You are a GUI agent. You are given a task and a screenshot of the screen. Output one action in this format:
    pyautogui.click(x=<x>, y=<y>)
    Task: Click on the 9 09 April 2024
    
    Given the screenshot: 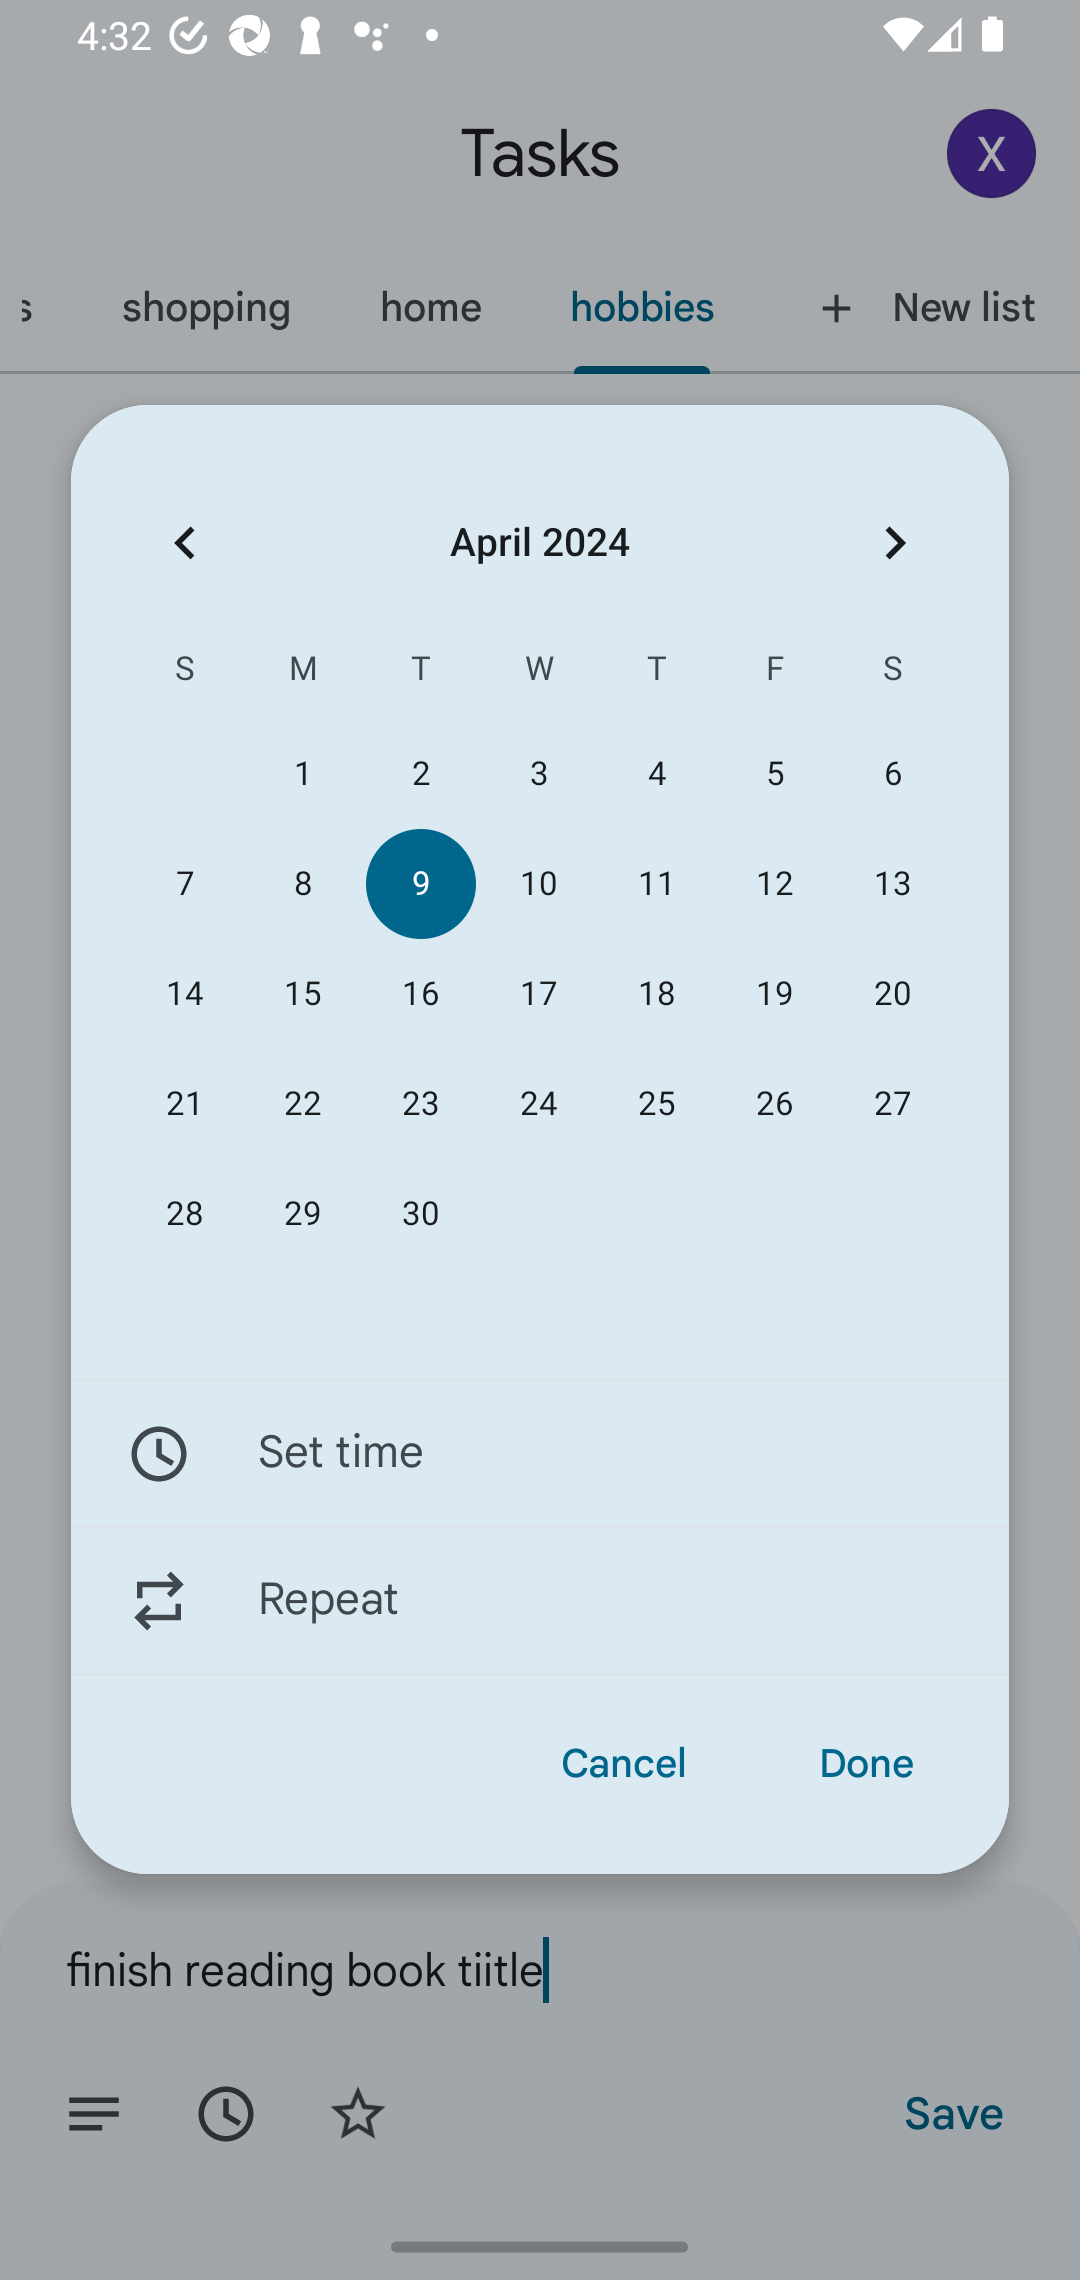 What is the action you would take?
    pyautogui.click(x=420, y=884)
    